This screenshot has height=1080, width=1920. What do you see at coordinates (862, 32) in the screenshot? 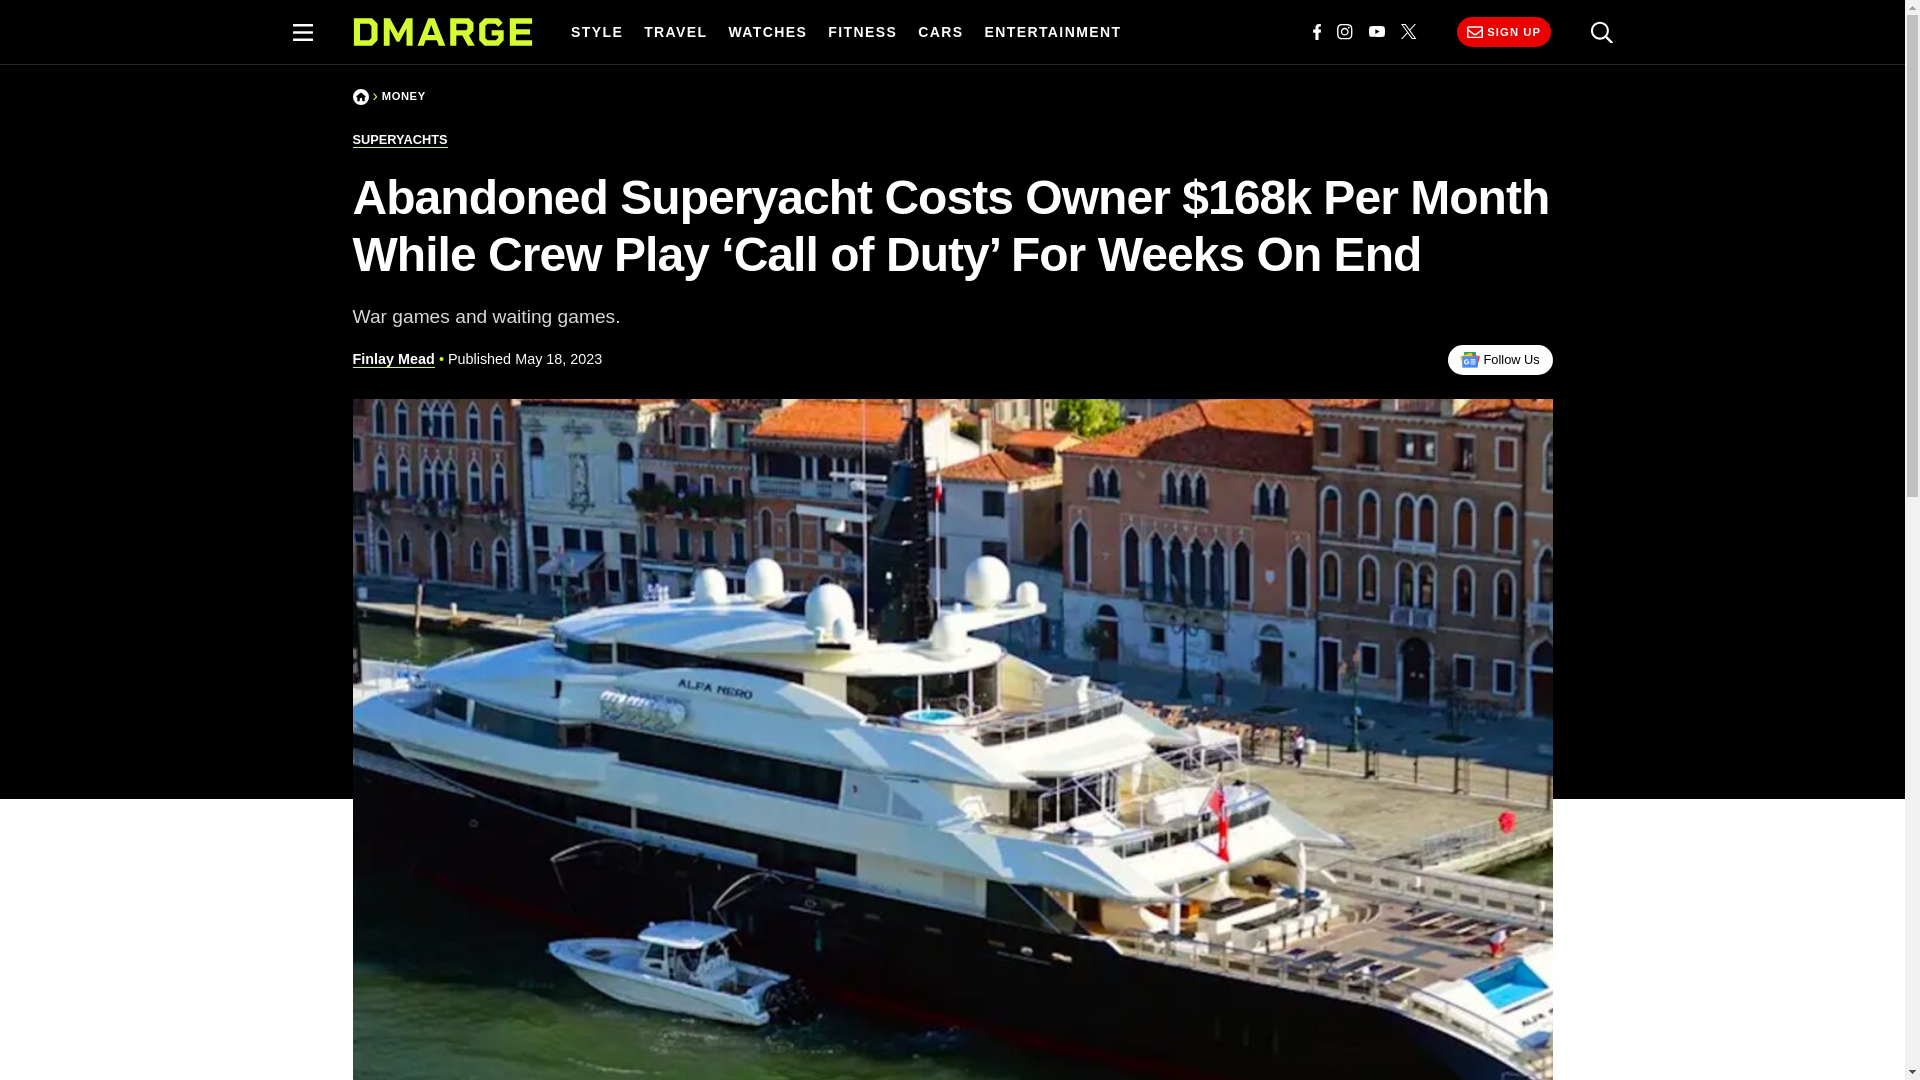
I see `FITNESS` at bounding box center [862, 32].